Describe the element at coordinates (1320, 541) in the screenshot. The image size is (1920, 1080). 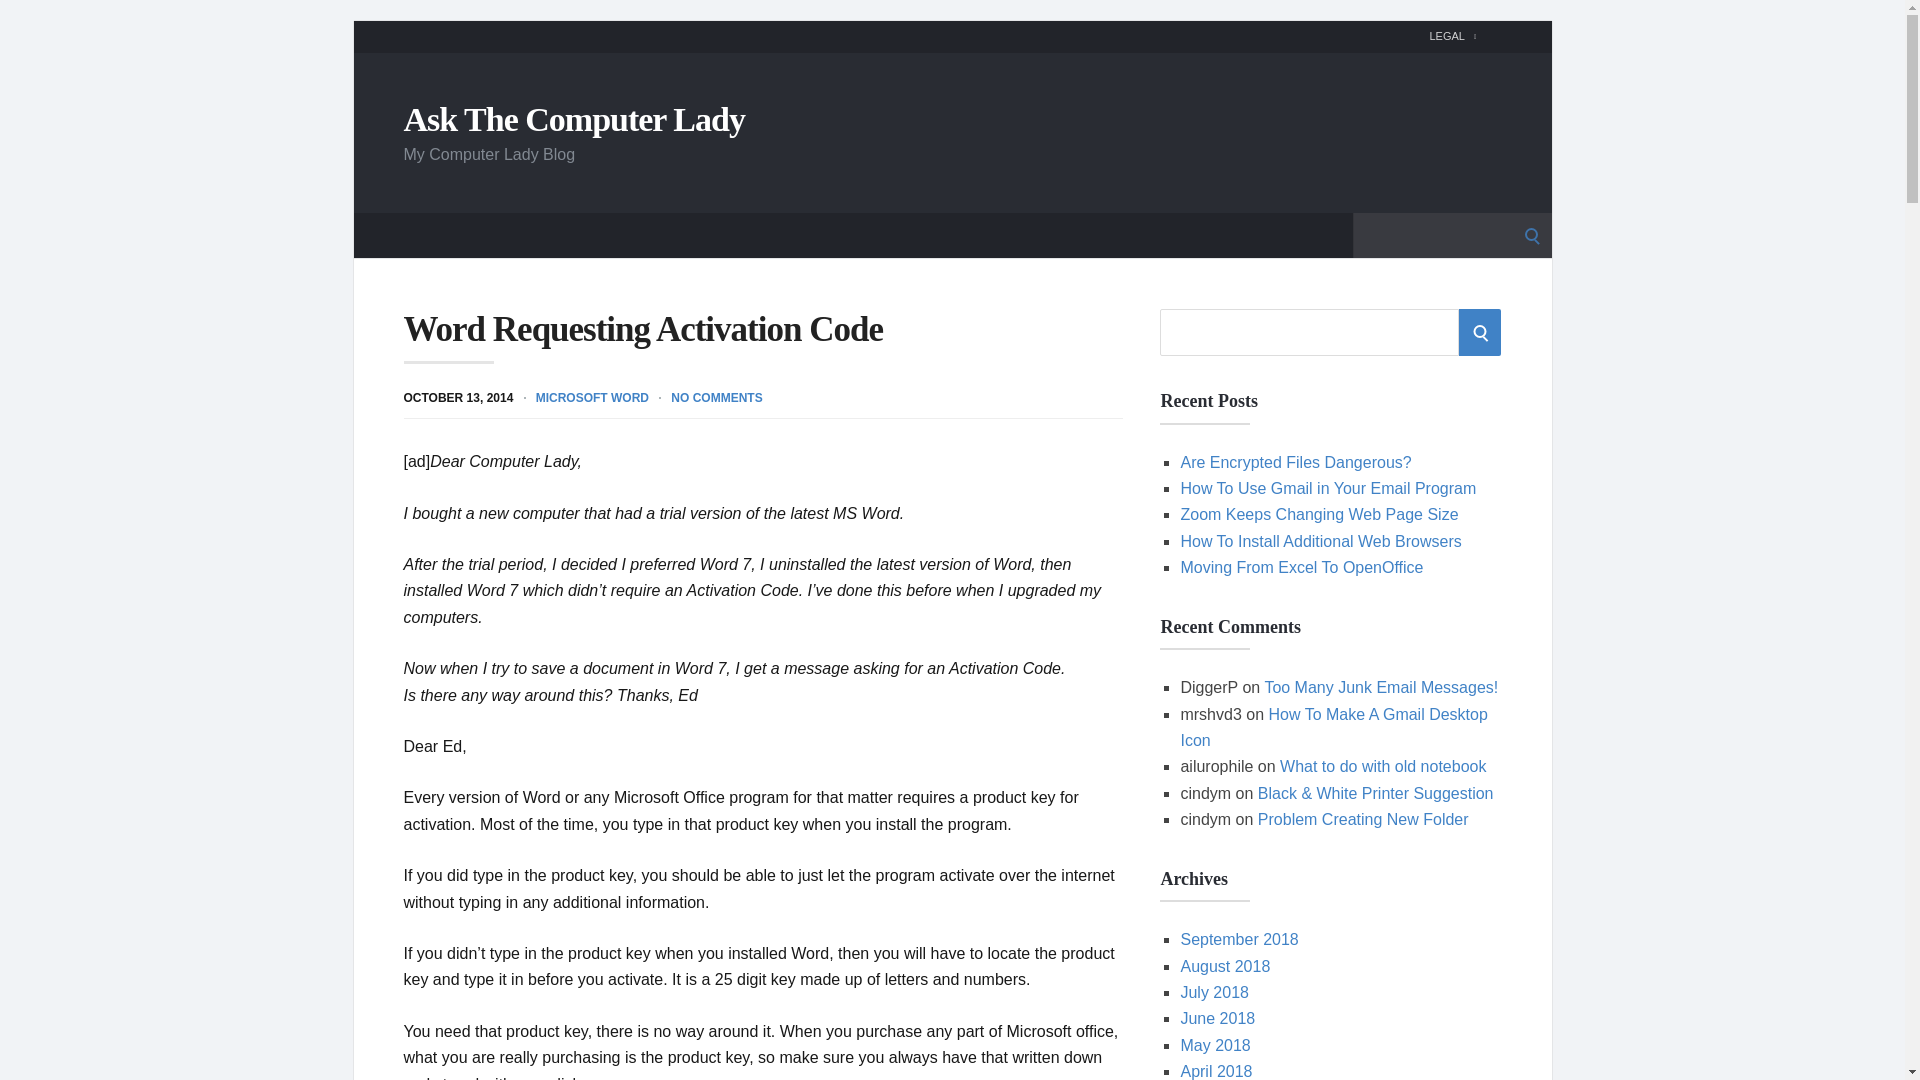
I see `How To Install Additional Web Browsers` at that location.